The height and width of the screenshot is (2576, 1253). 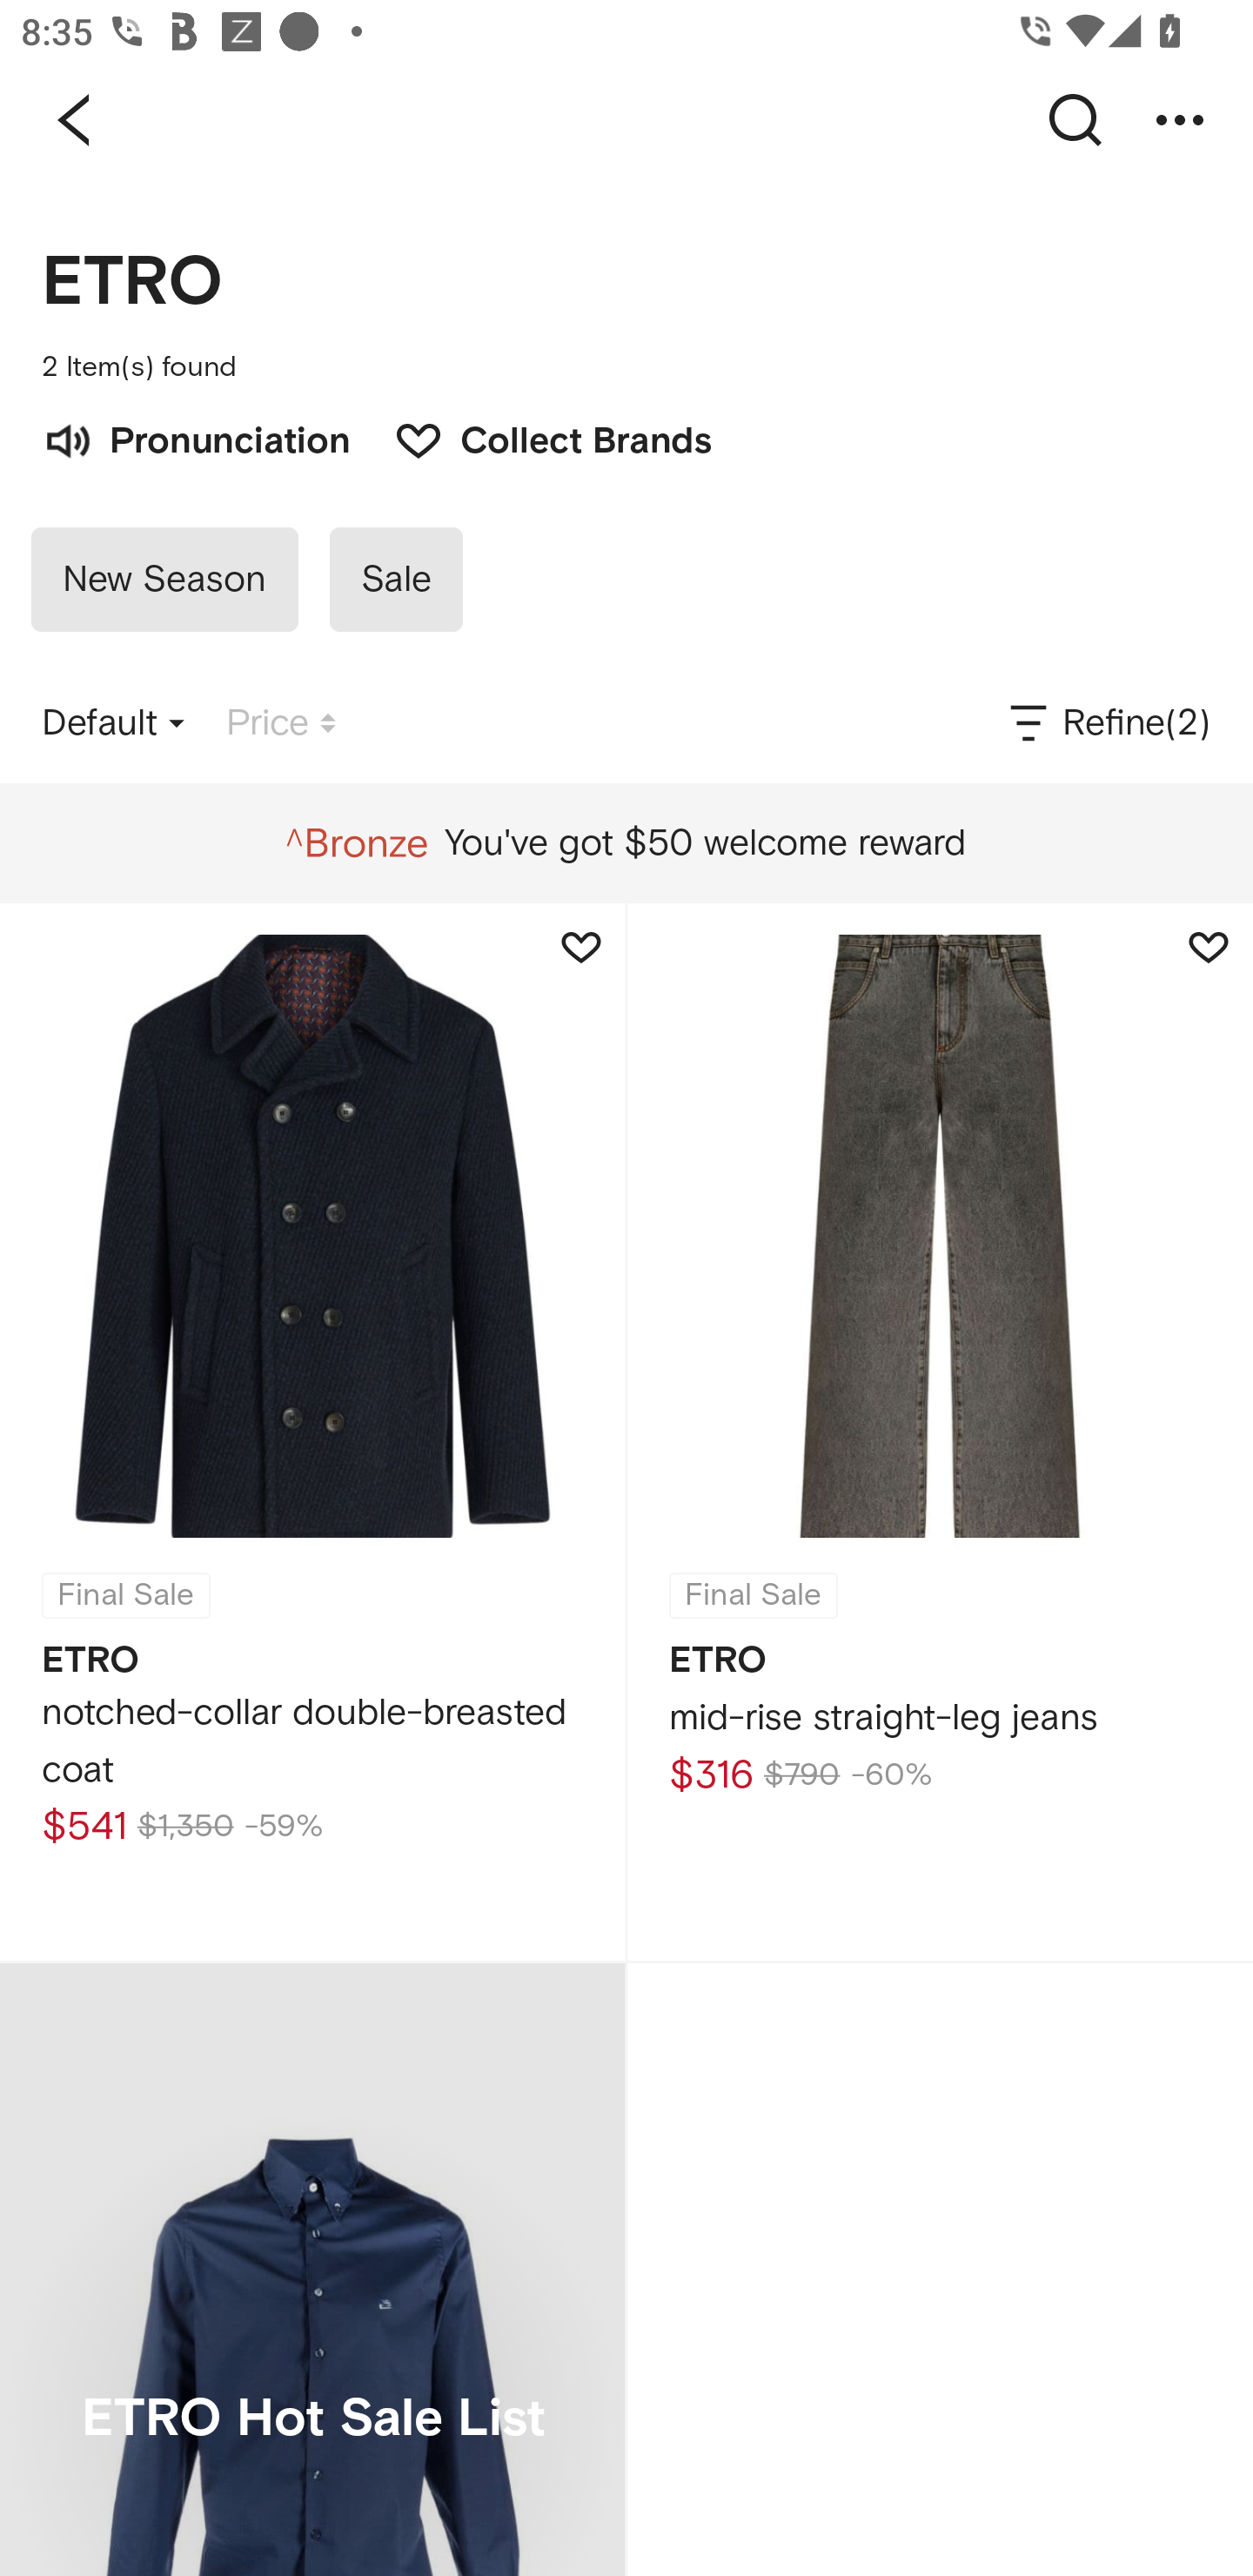 I want to click on Pronunciation, so click(x=196, y=438).